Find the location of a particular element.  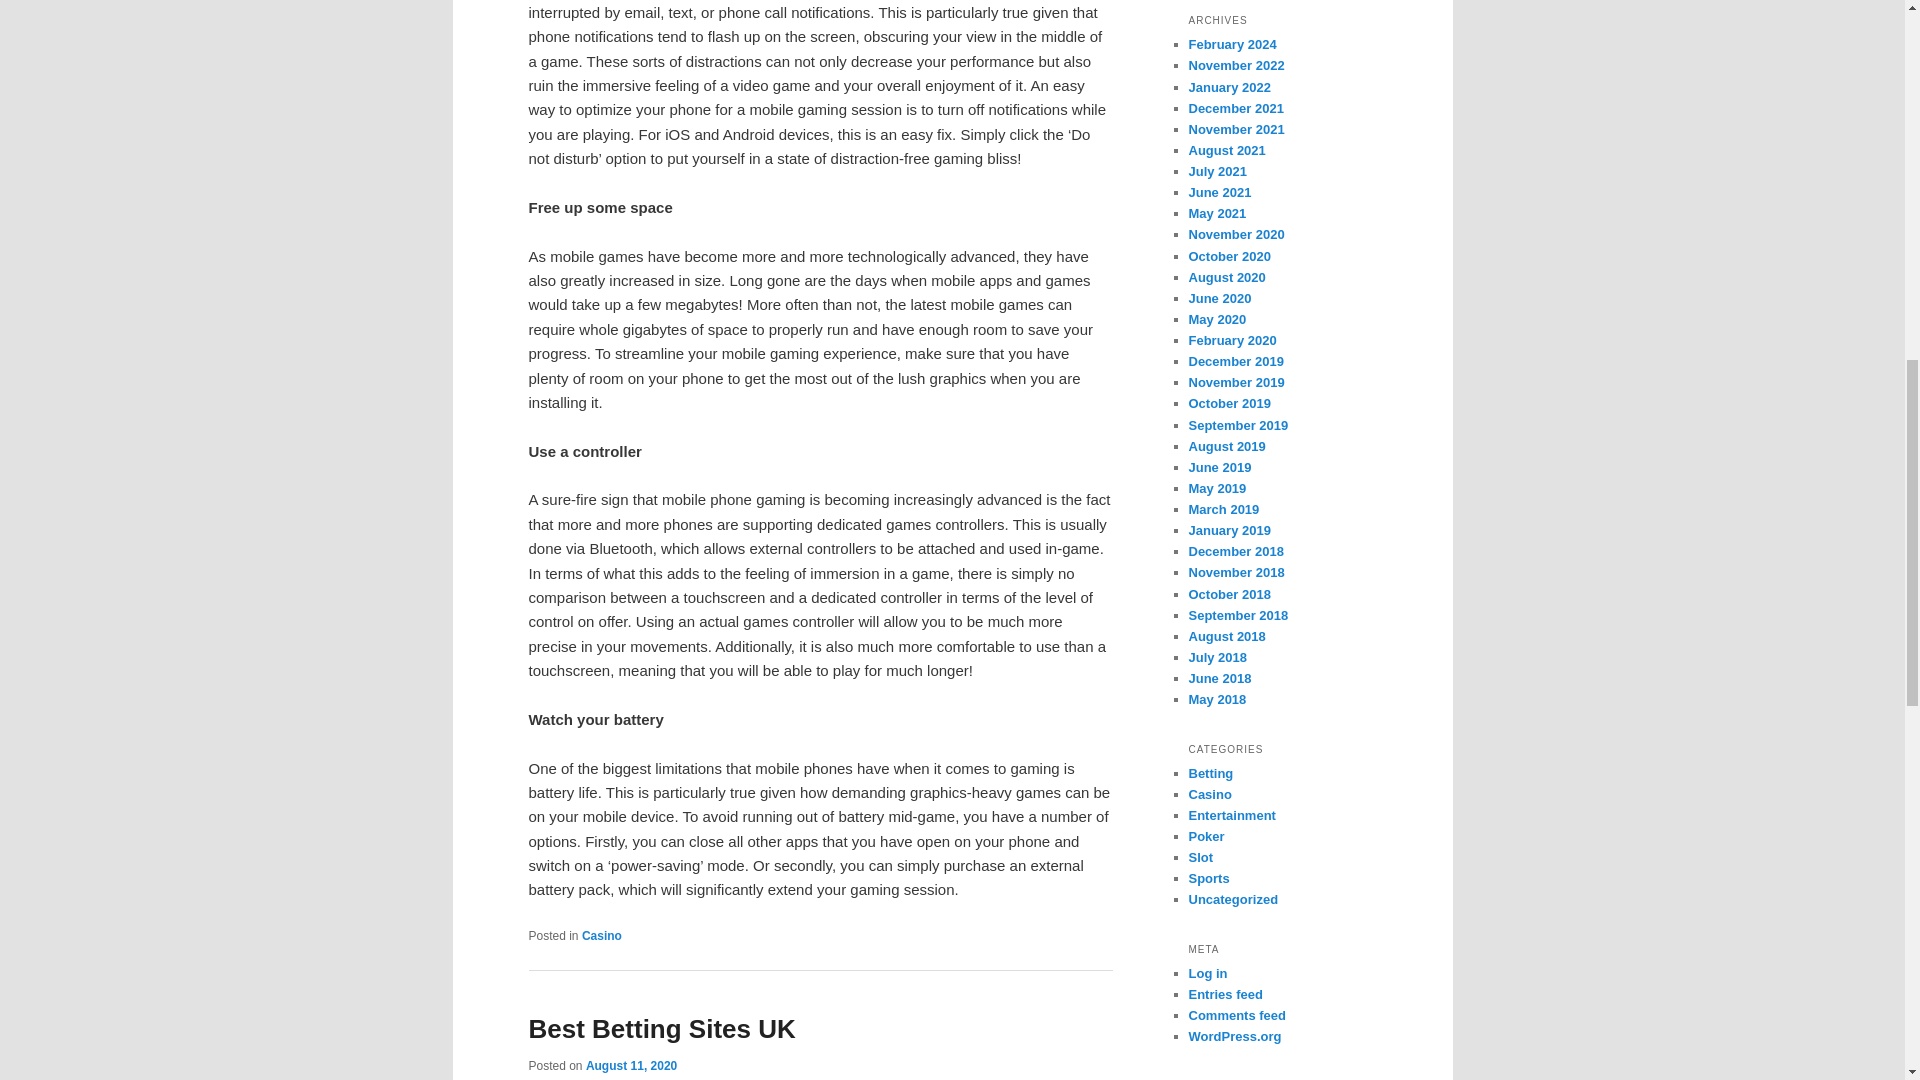

July 2021 is located at coordinates (1217, 172).